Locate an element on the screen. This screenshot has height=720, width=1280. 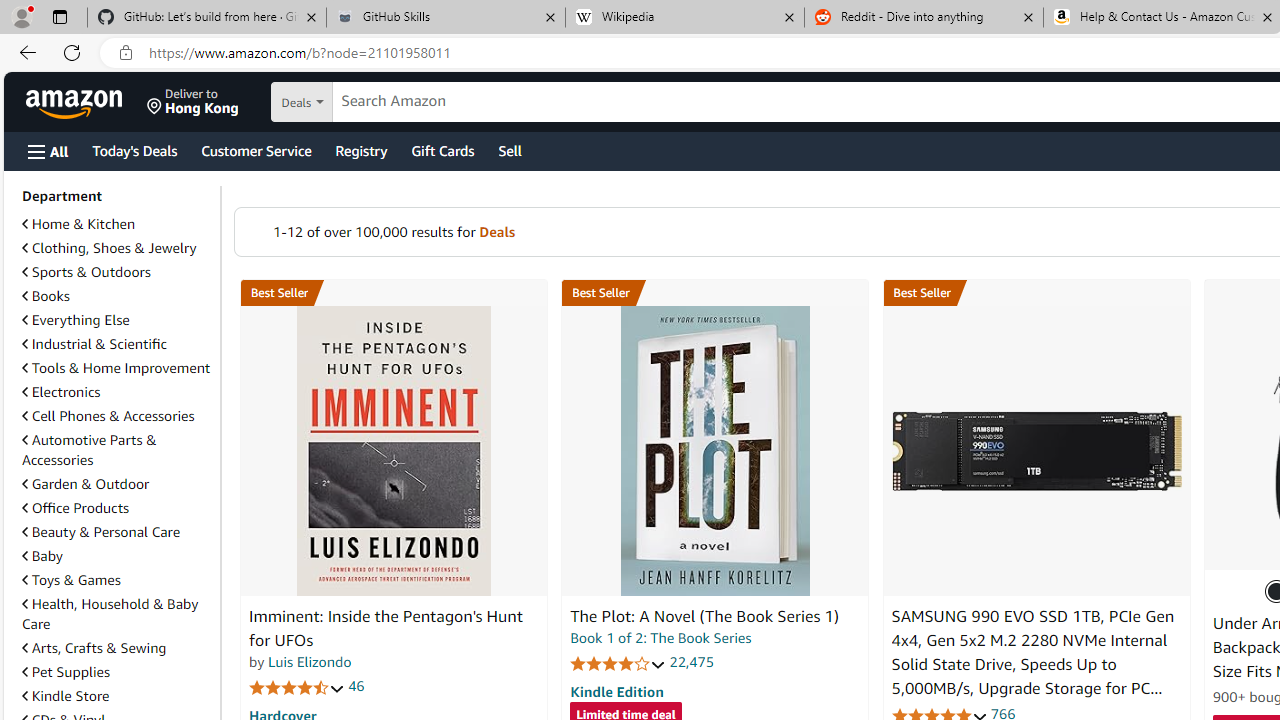
22,475 is located at coordinates (692, 662).